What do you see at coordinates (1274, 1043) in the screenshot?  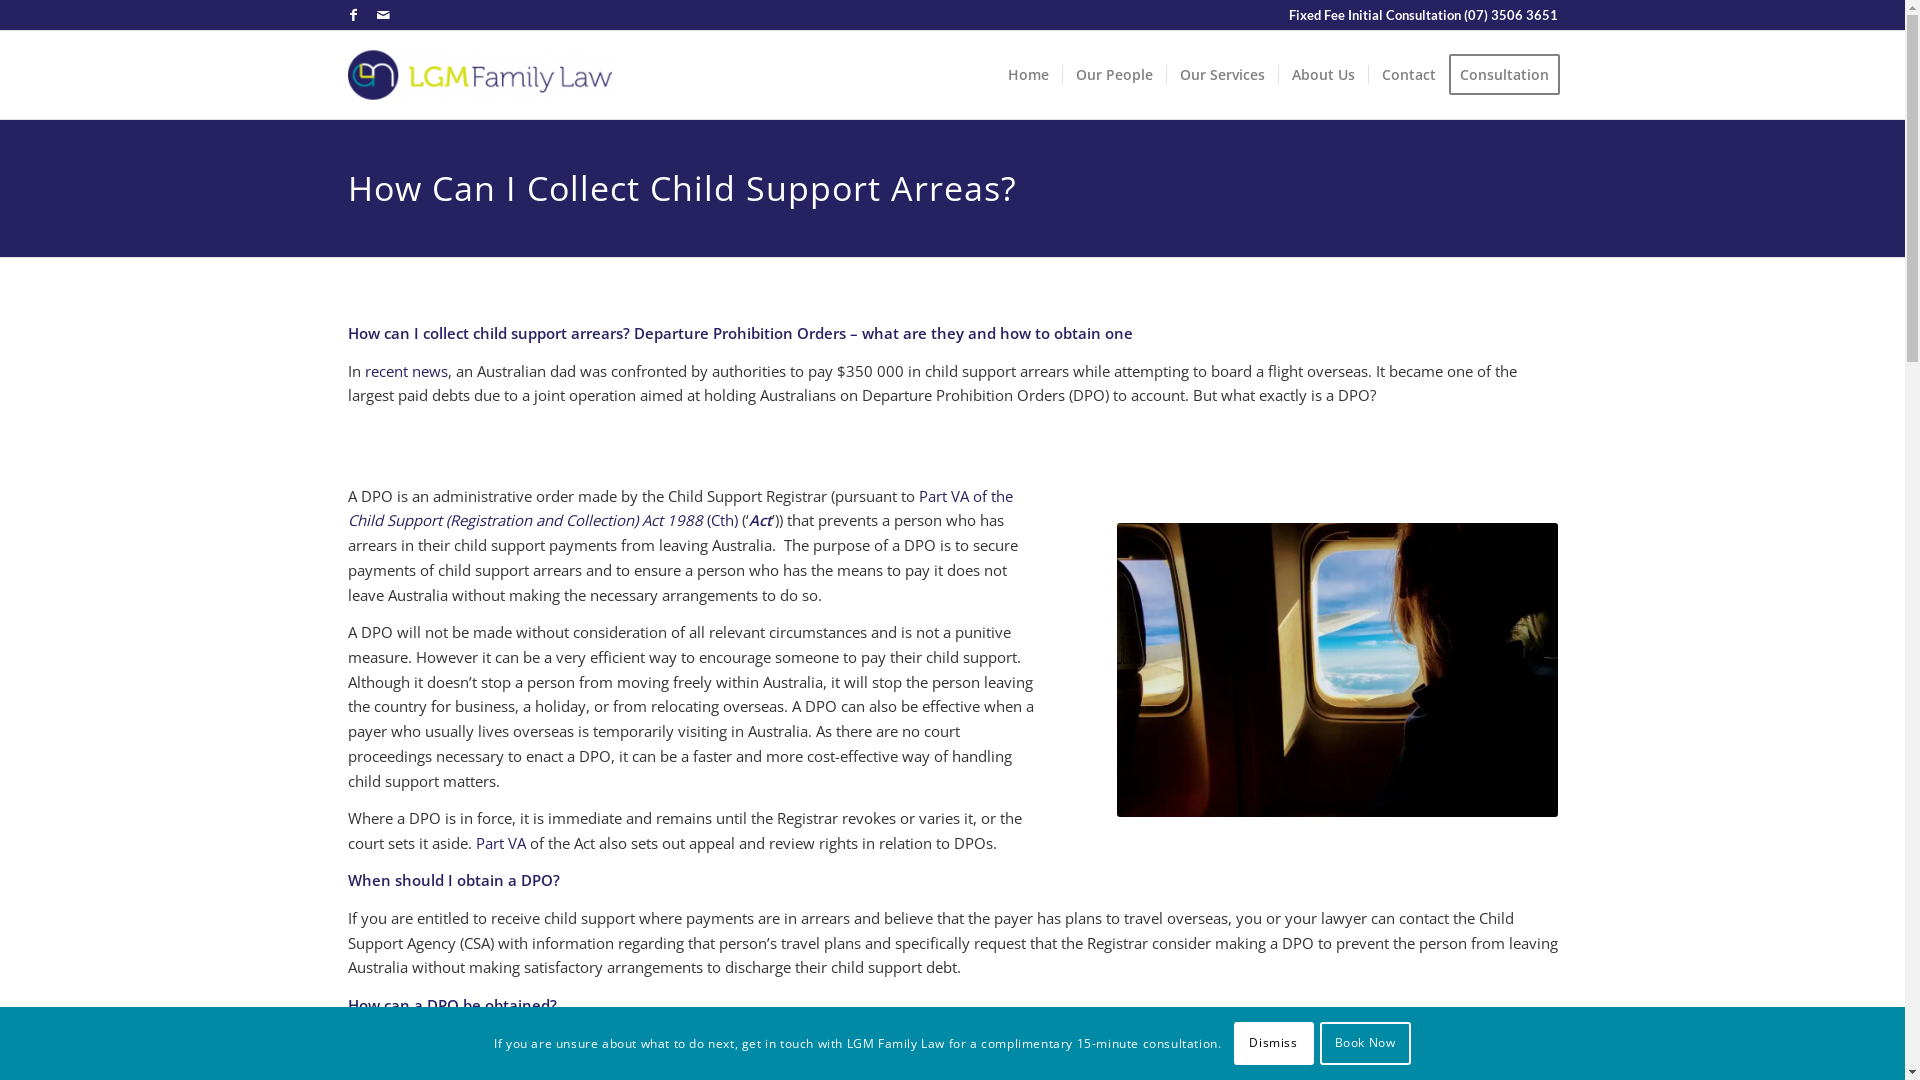 I see `Dismiss` at bounding box center [1274, 1043].